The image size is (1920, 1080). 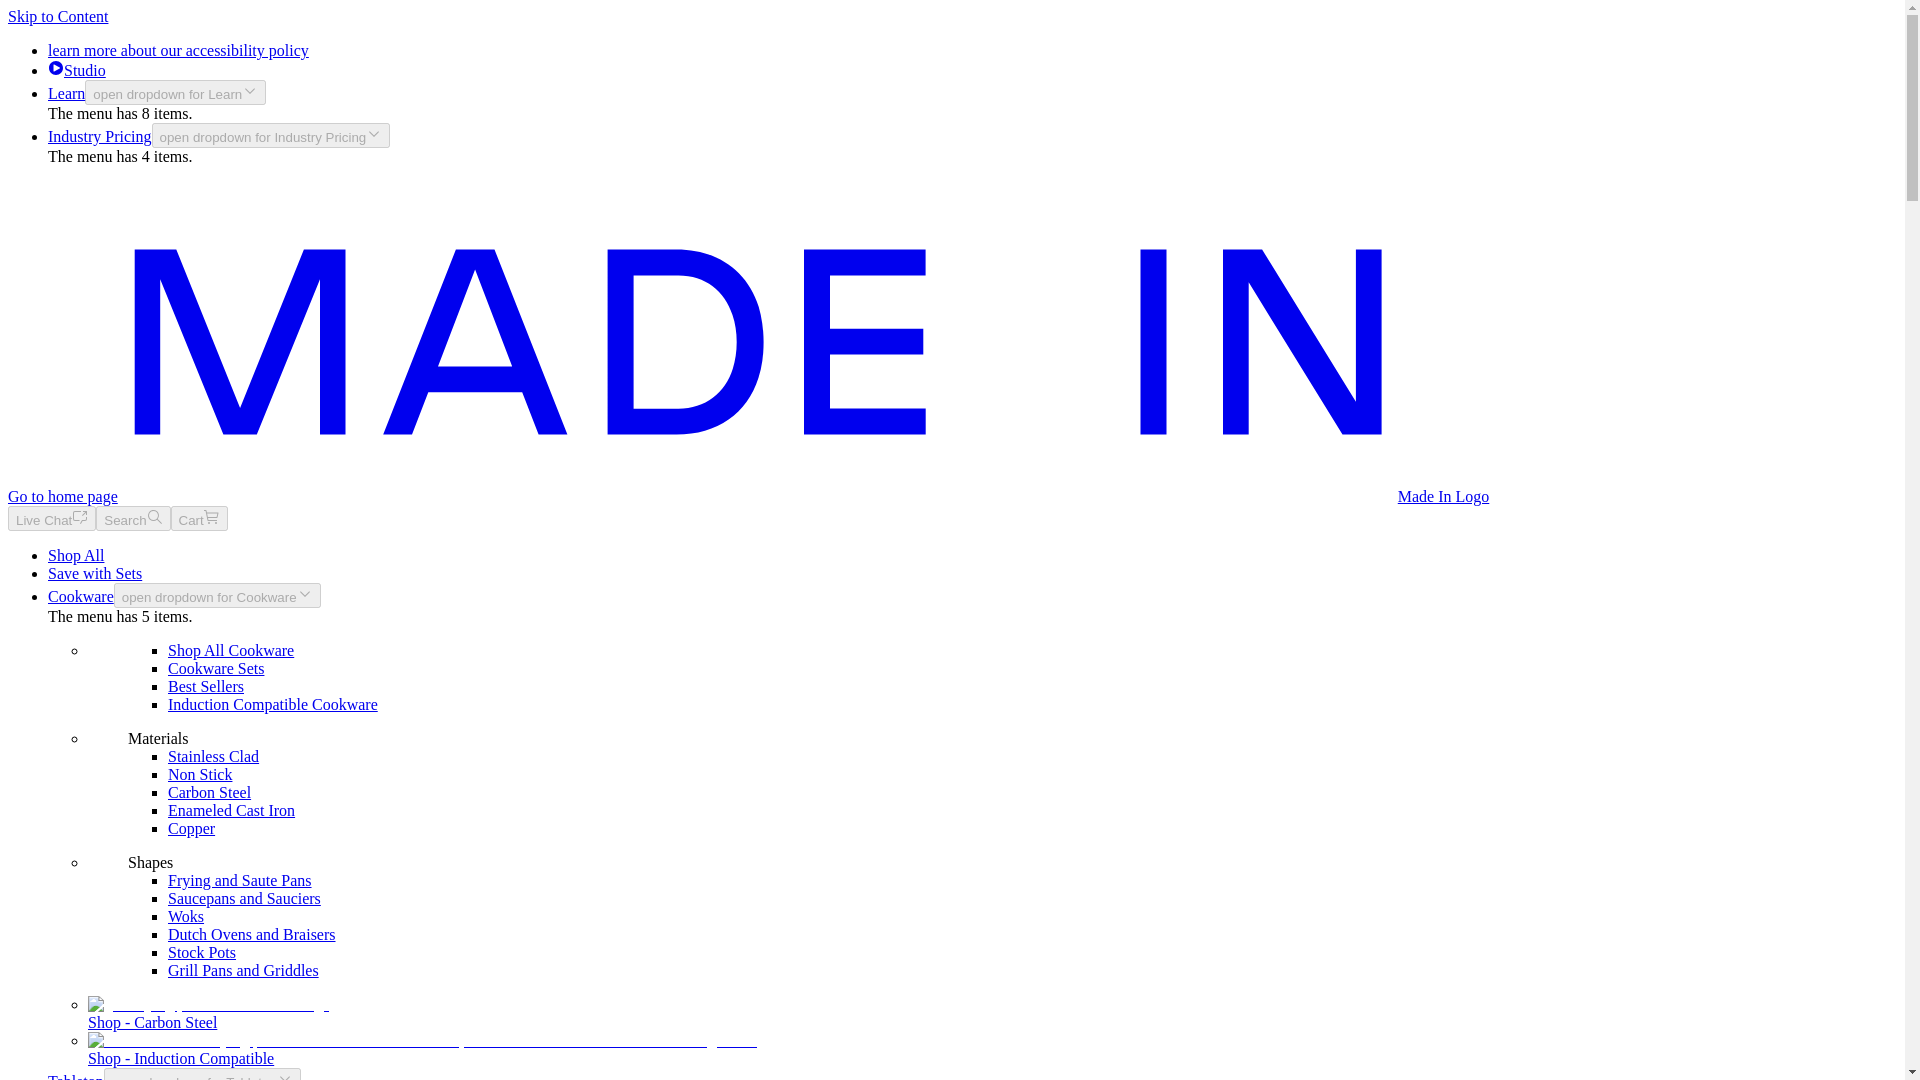 What do you see at coordinates (57, 16) in the screenshot?
I see `Skip to Content` at bounding box center [57, 16].